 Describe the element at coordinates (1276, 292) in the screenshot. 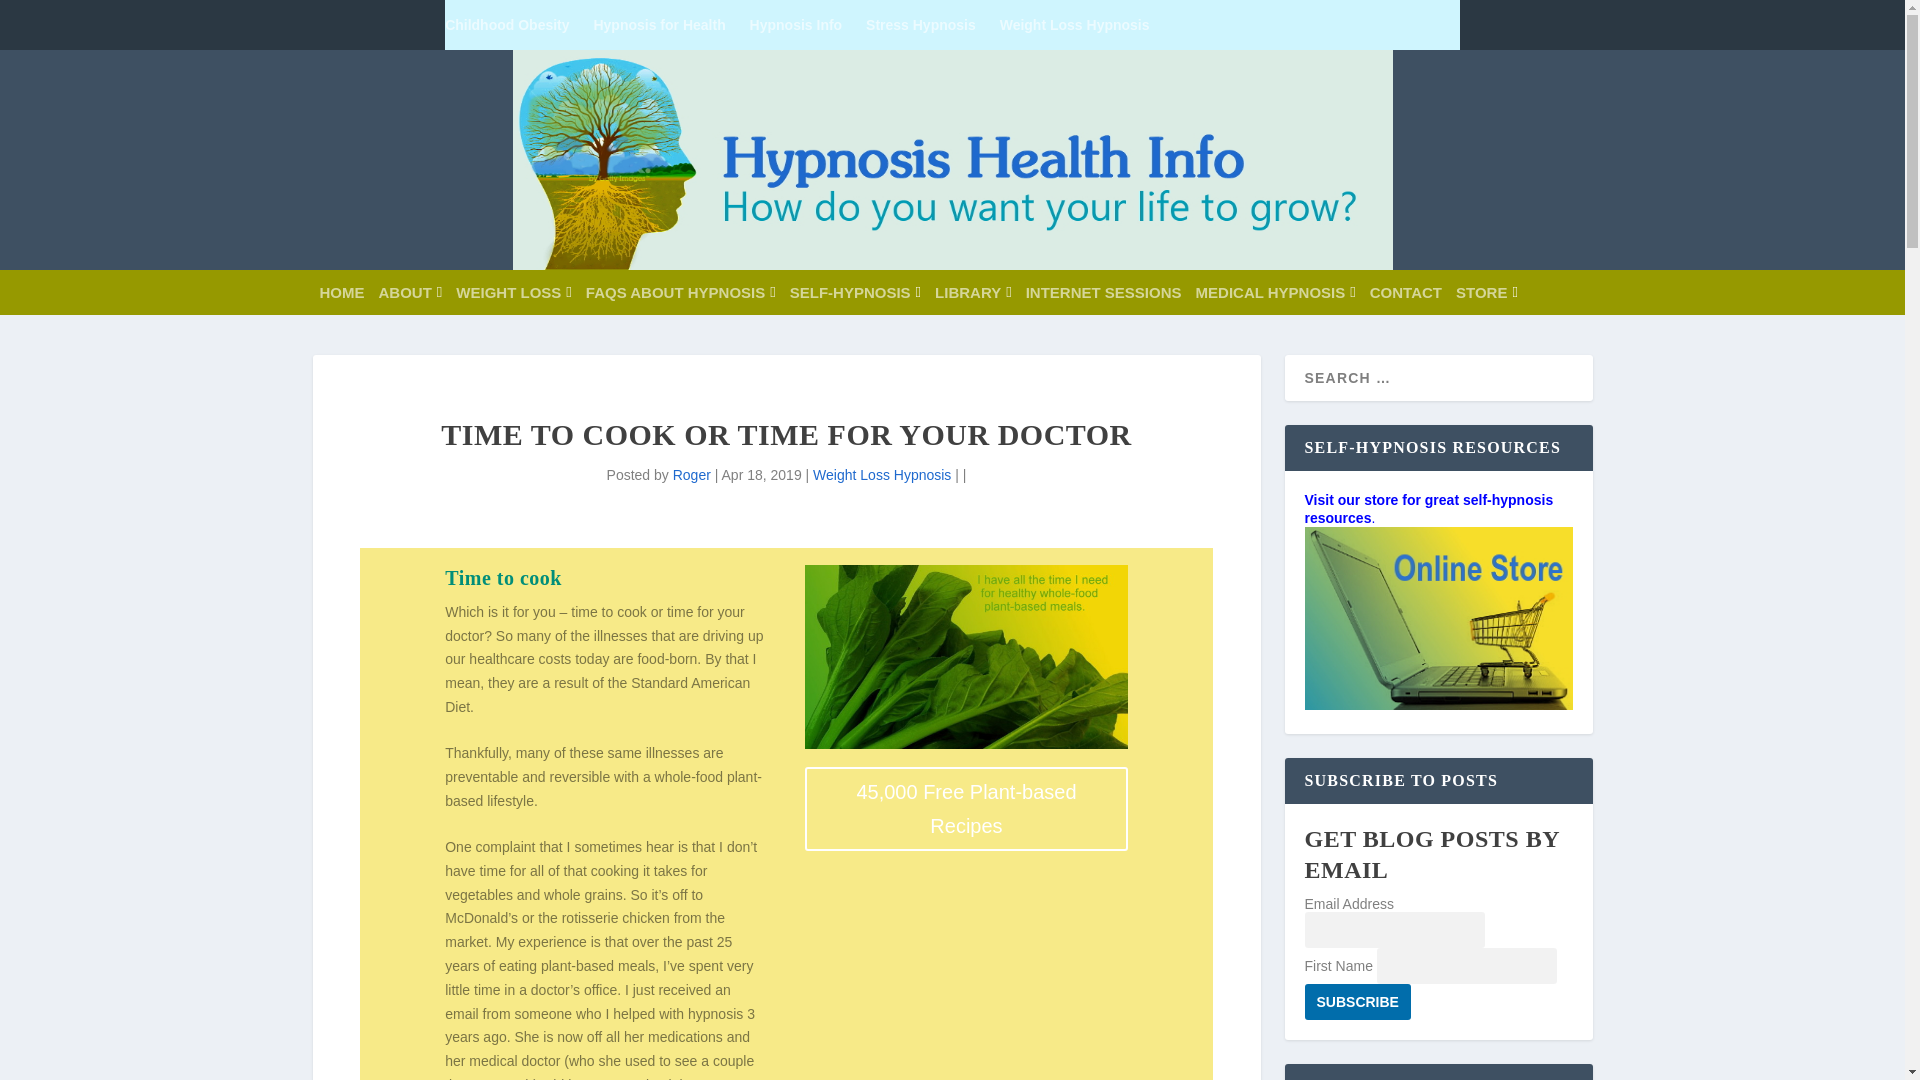

I see `MEDICAL HYPNOSIS` at that location.